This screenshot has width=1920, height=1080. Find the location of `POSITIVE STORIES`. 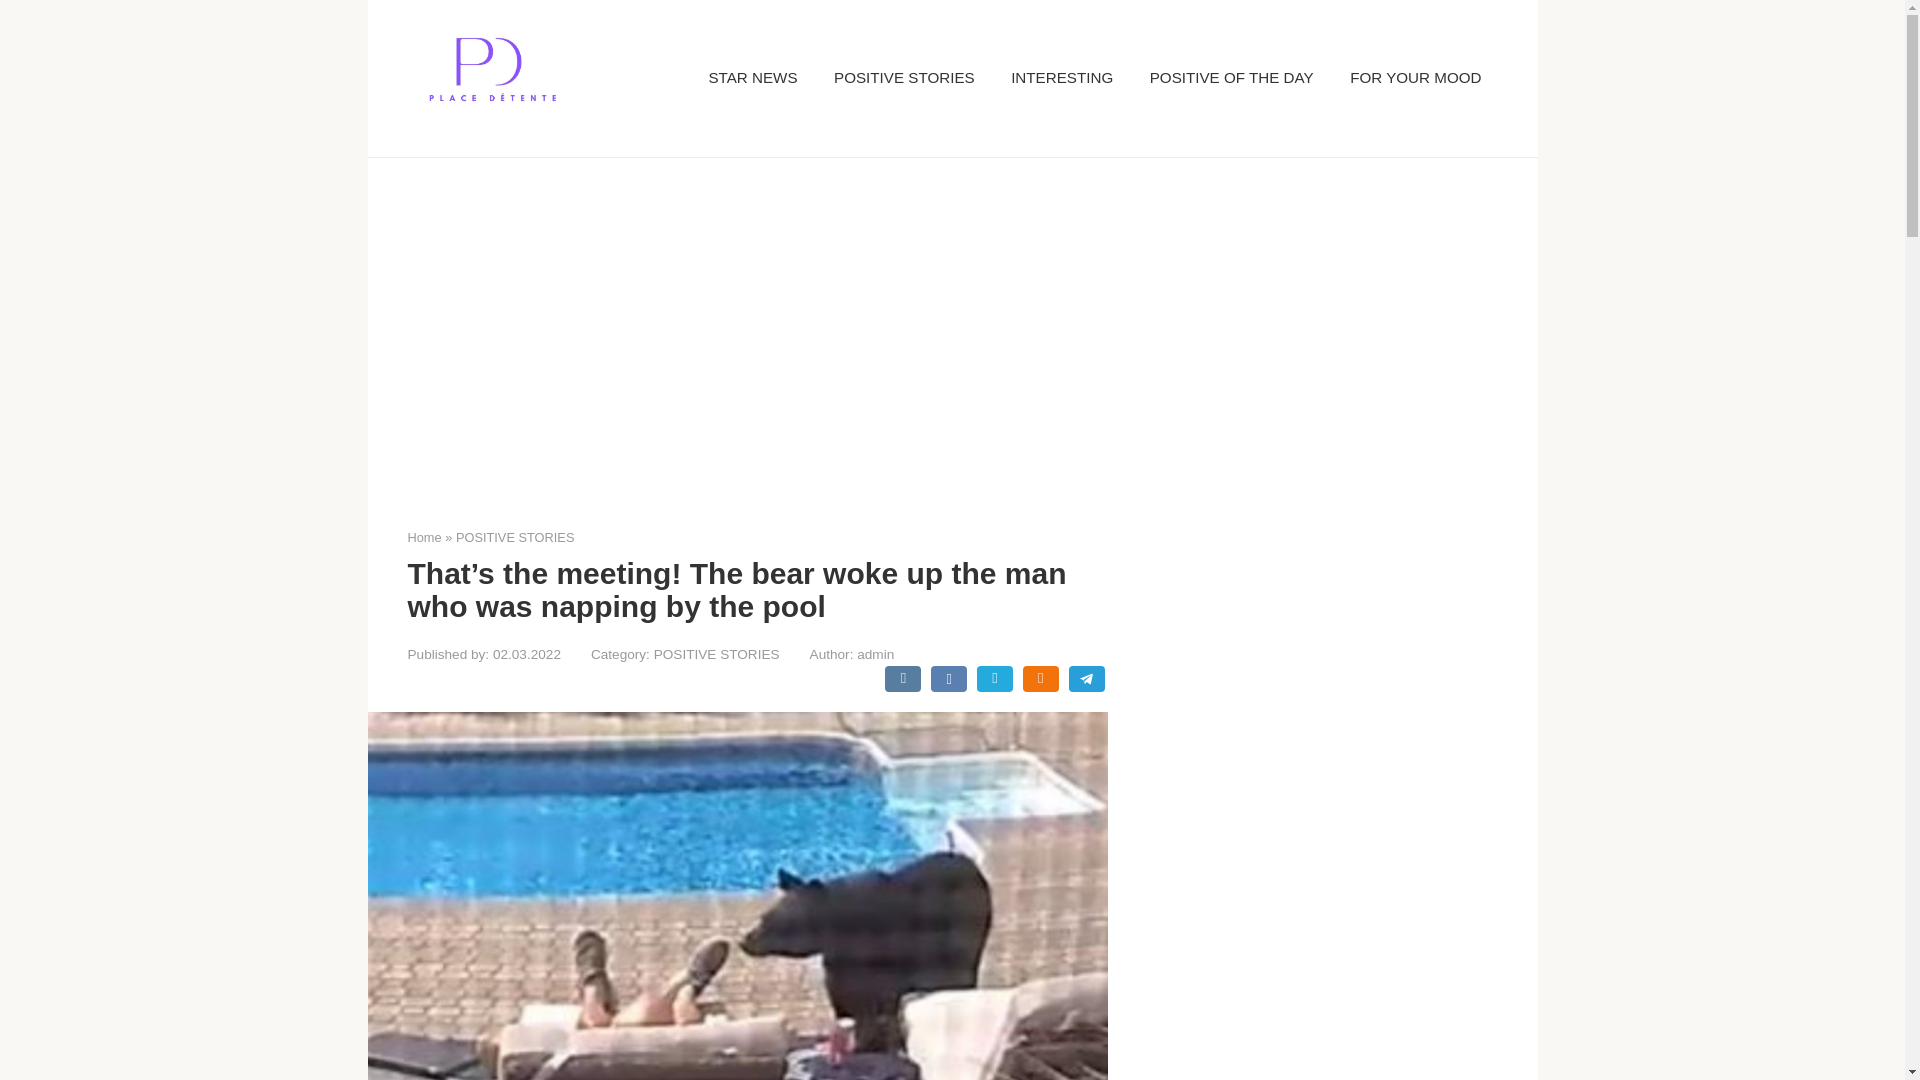

POSITIVE STORIES is located at coordinates (904, 78).